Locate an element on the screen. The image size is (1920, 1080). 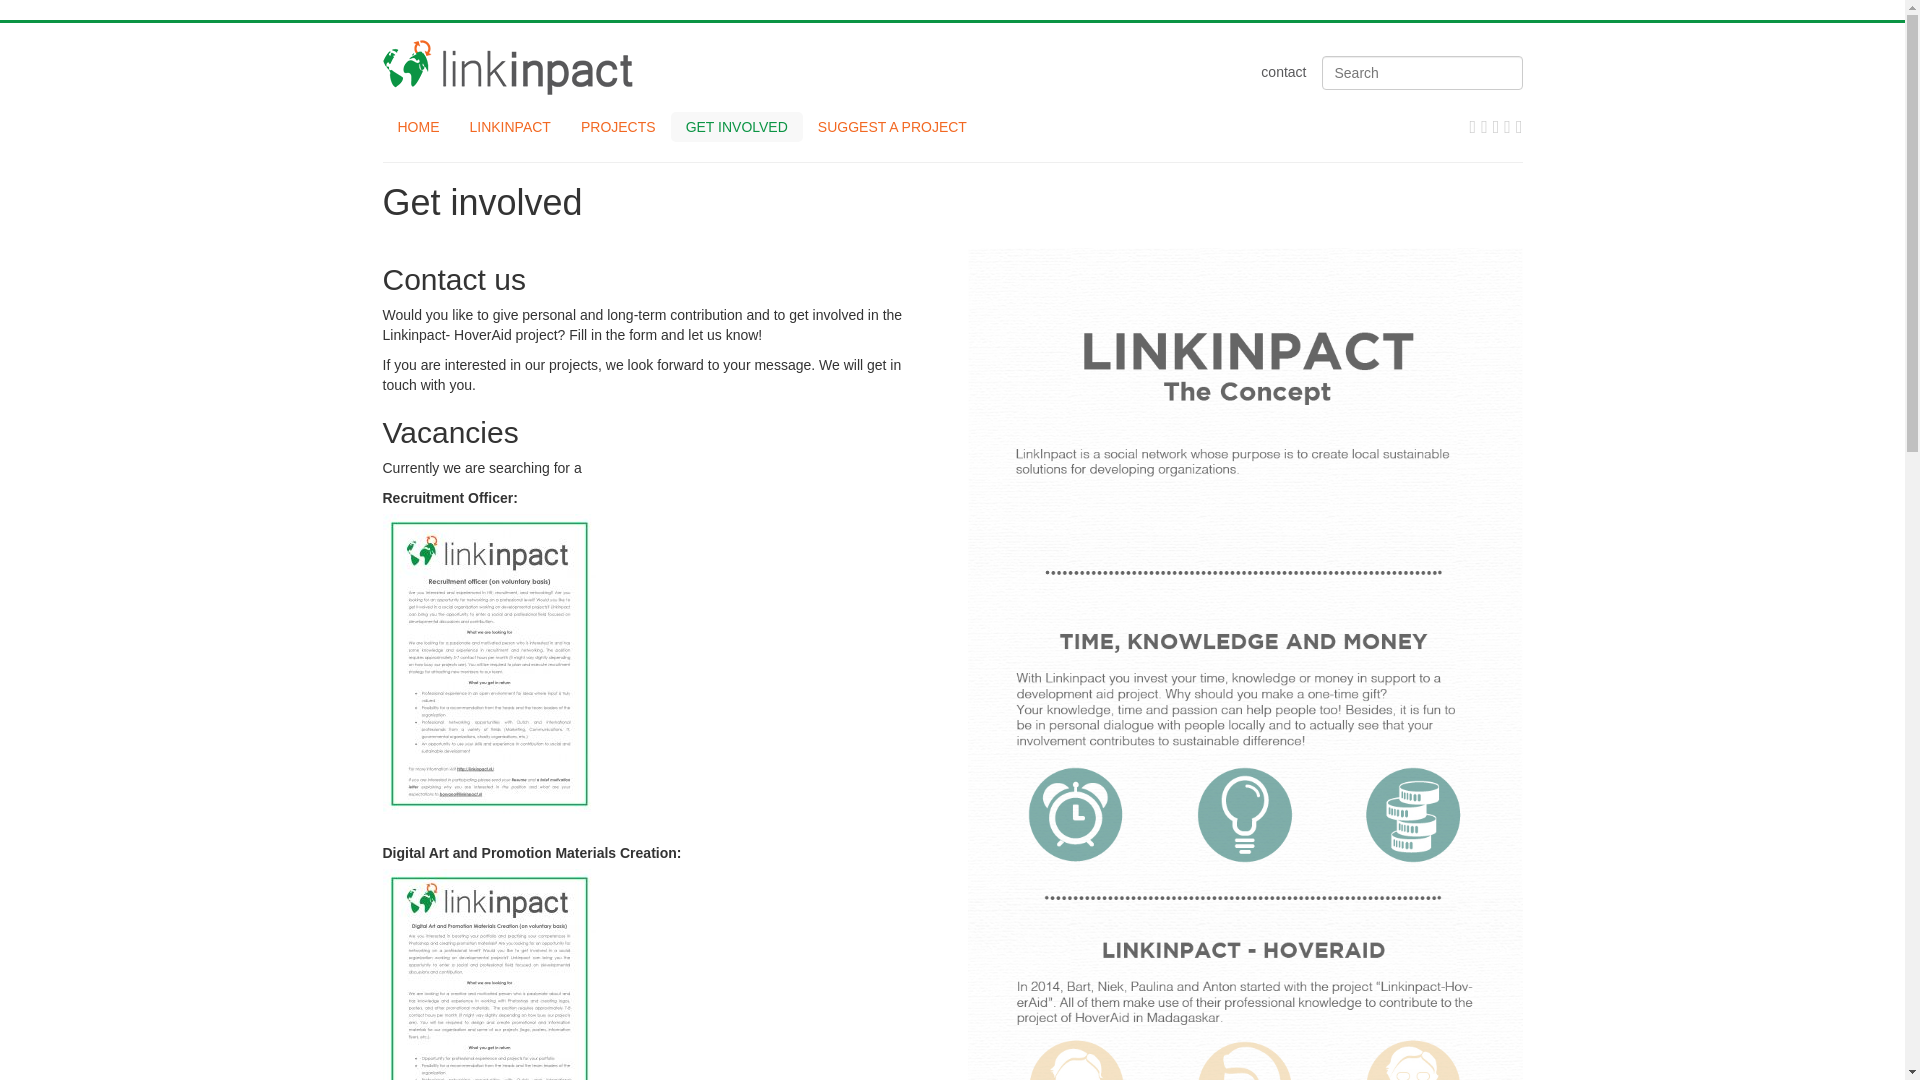
HOME is located at coordinates (418, 126).